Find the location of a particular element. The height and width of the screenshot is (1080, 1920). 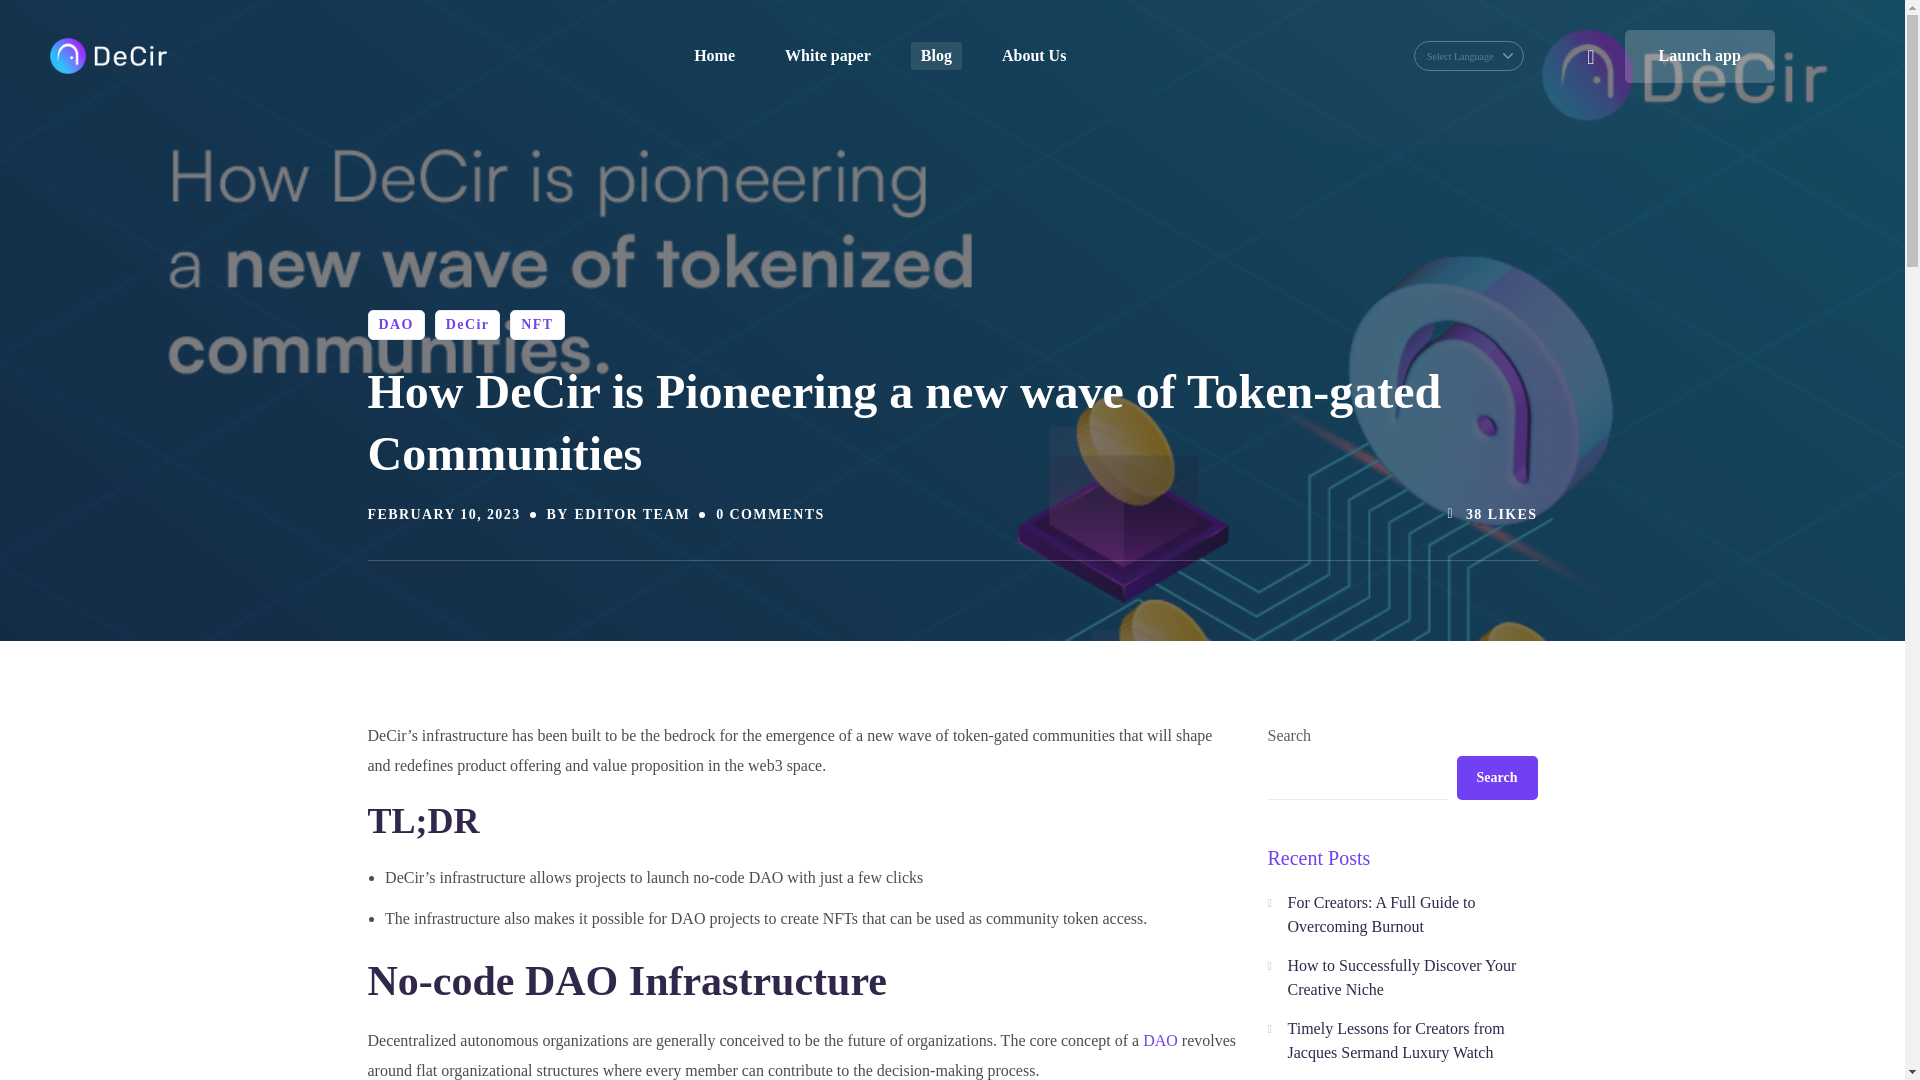

DAO is located at coordinates (1160, 1040).